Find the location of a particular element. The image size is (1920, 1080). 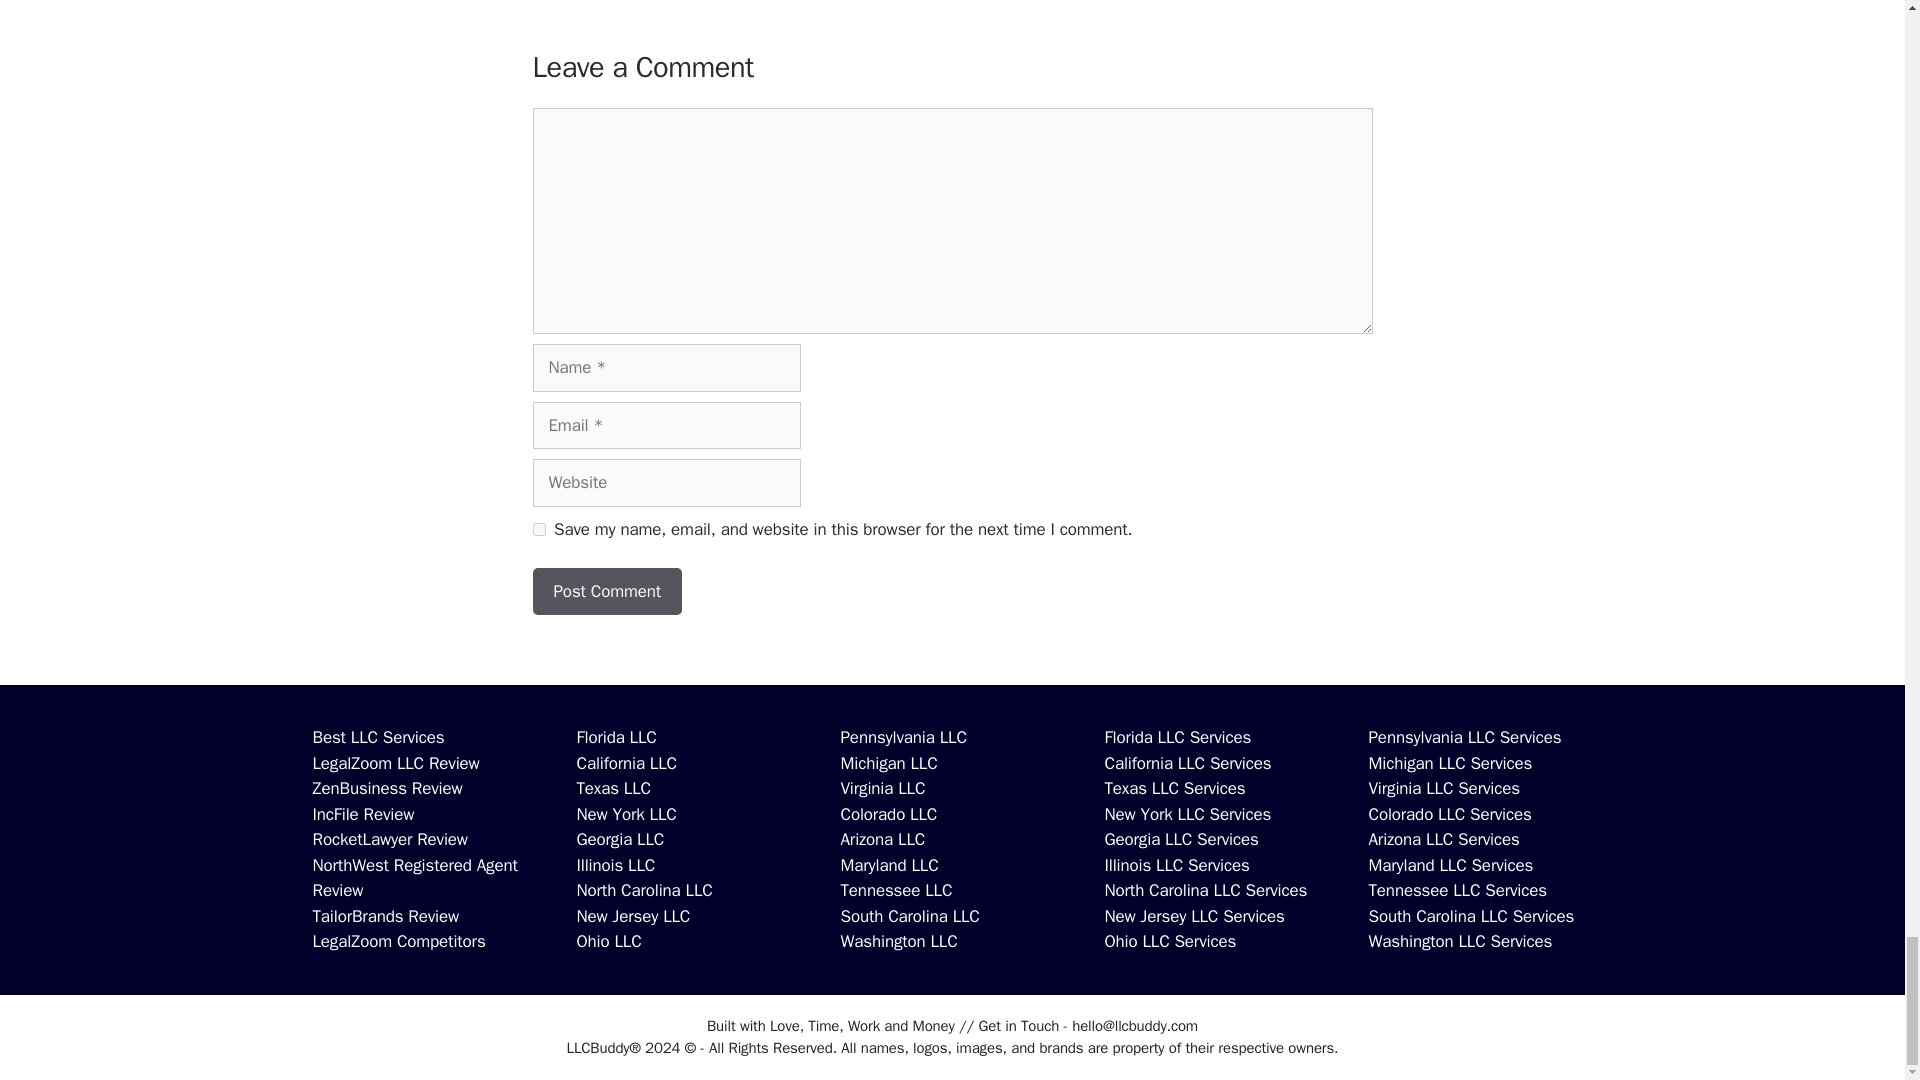

How to Start an LLC in Illinois is located at coordinates (615, 865).